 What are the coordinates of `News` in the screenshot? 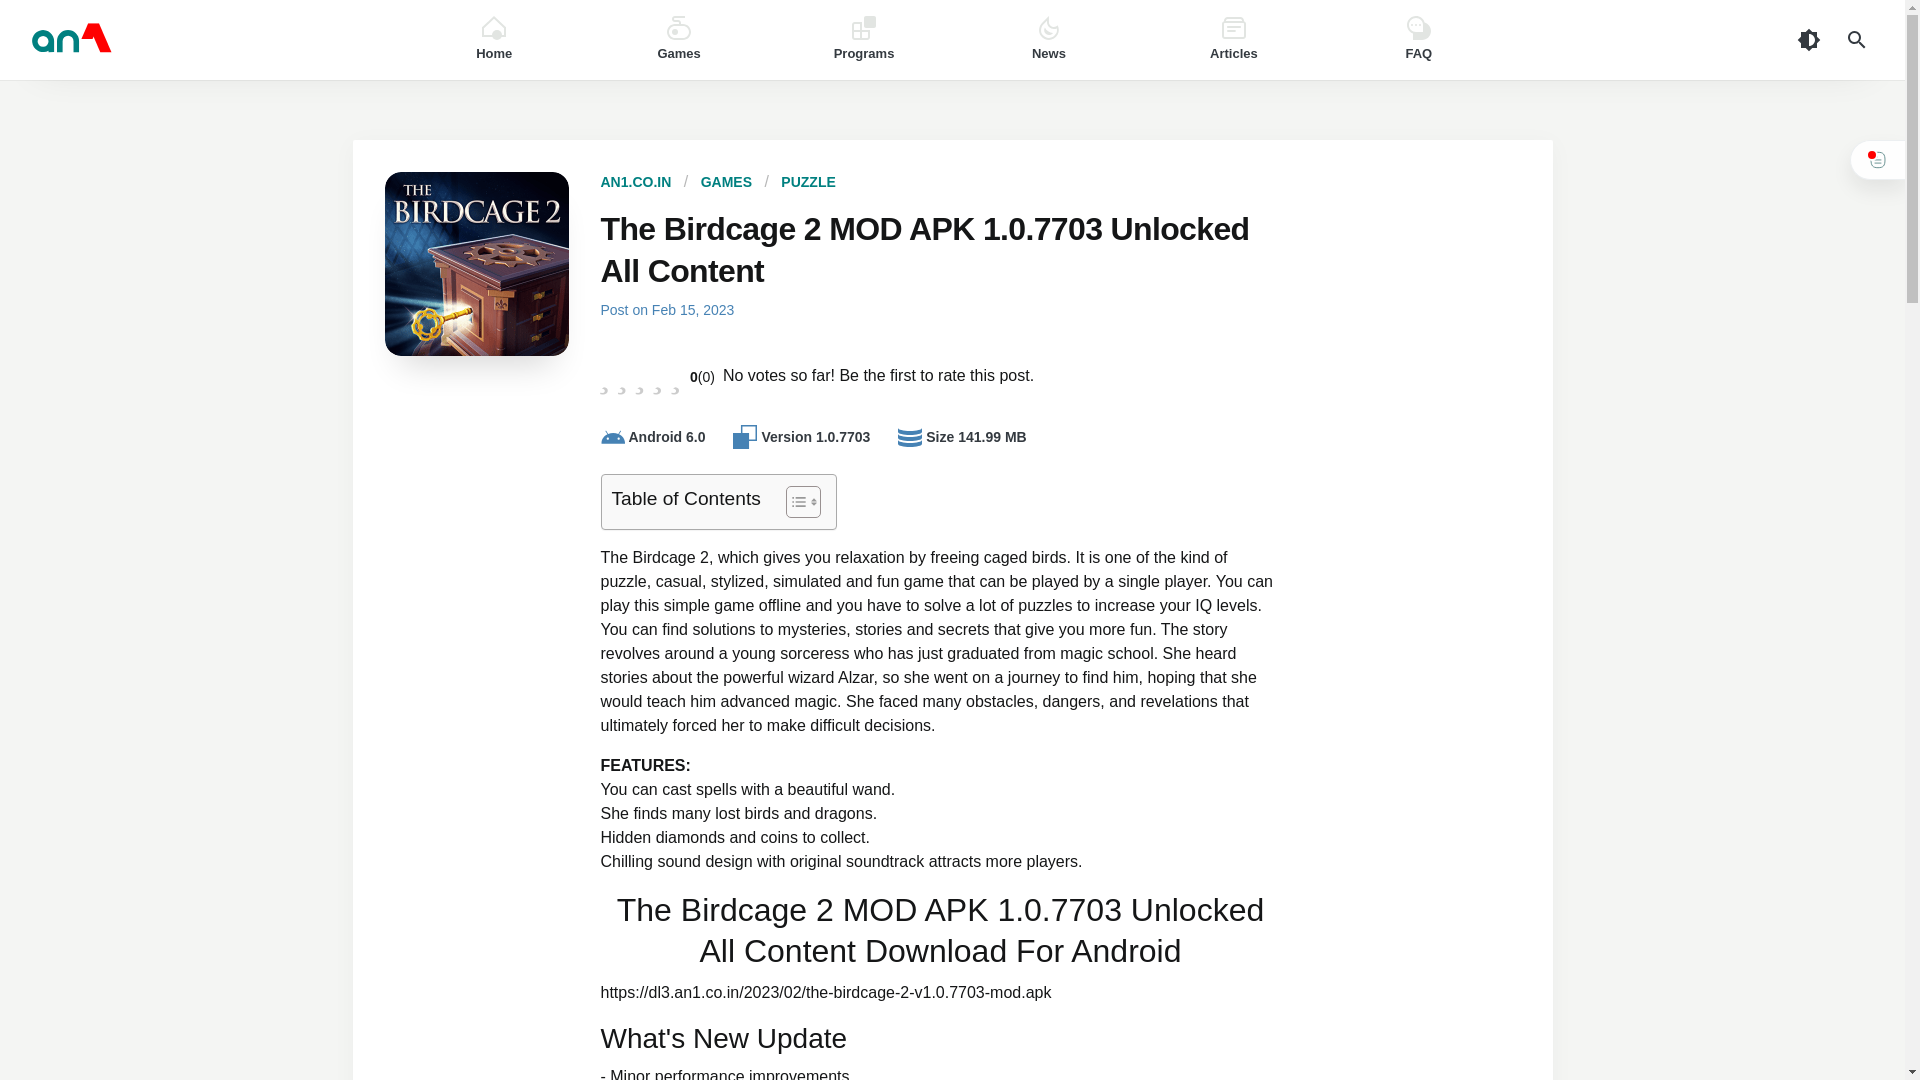 It's located at (1049, 40).